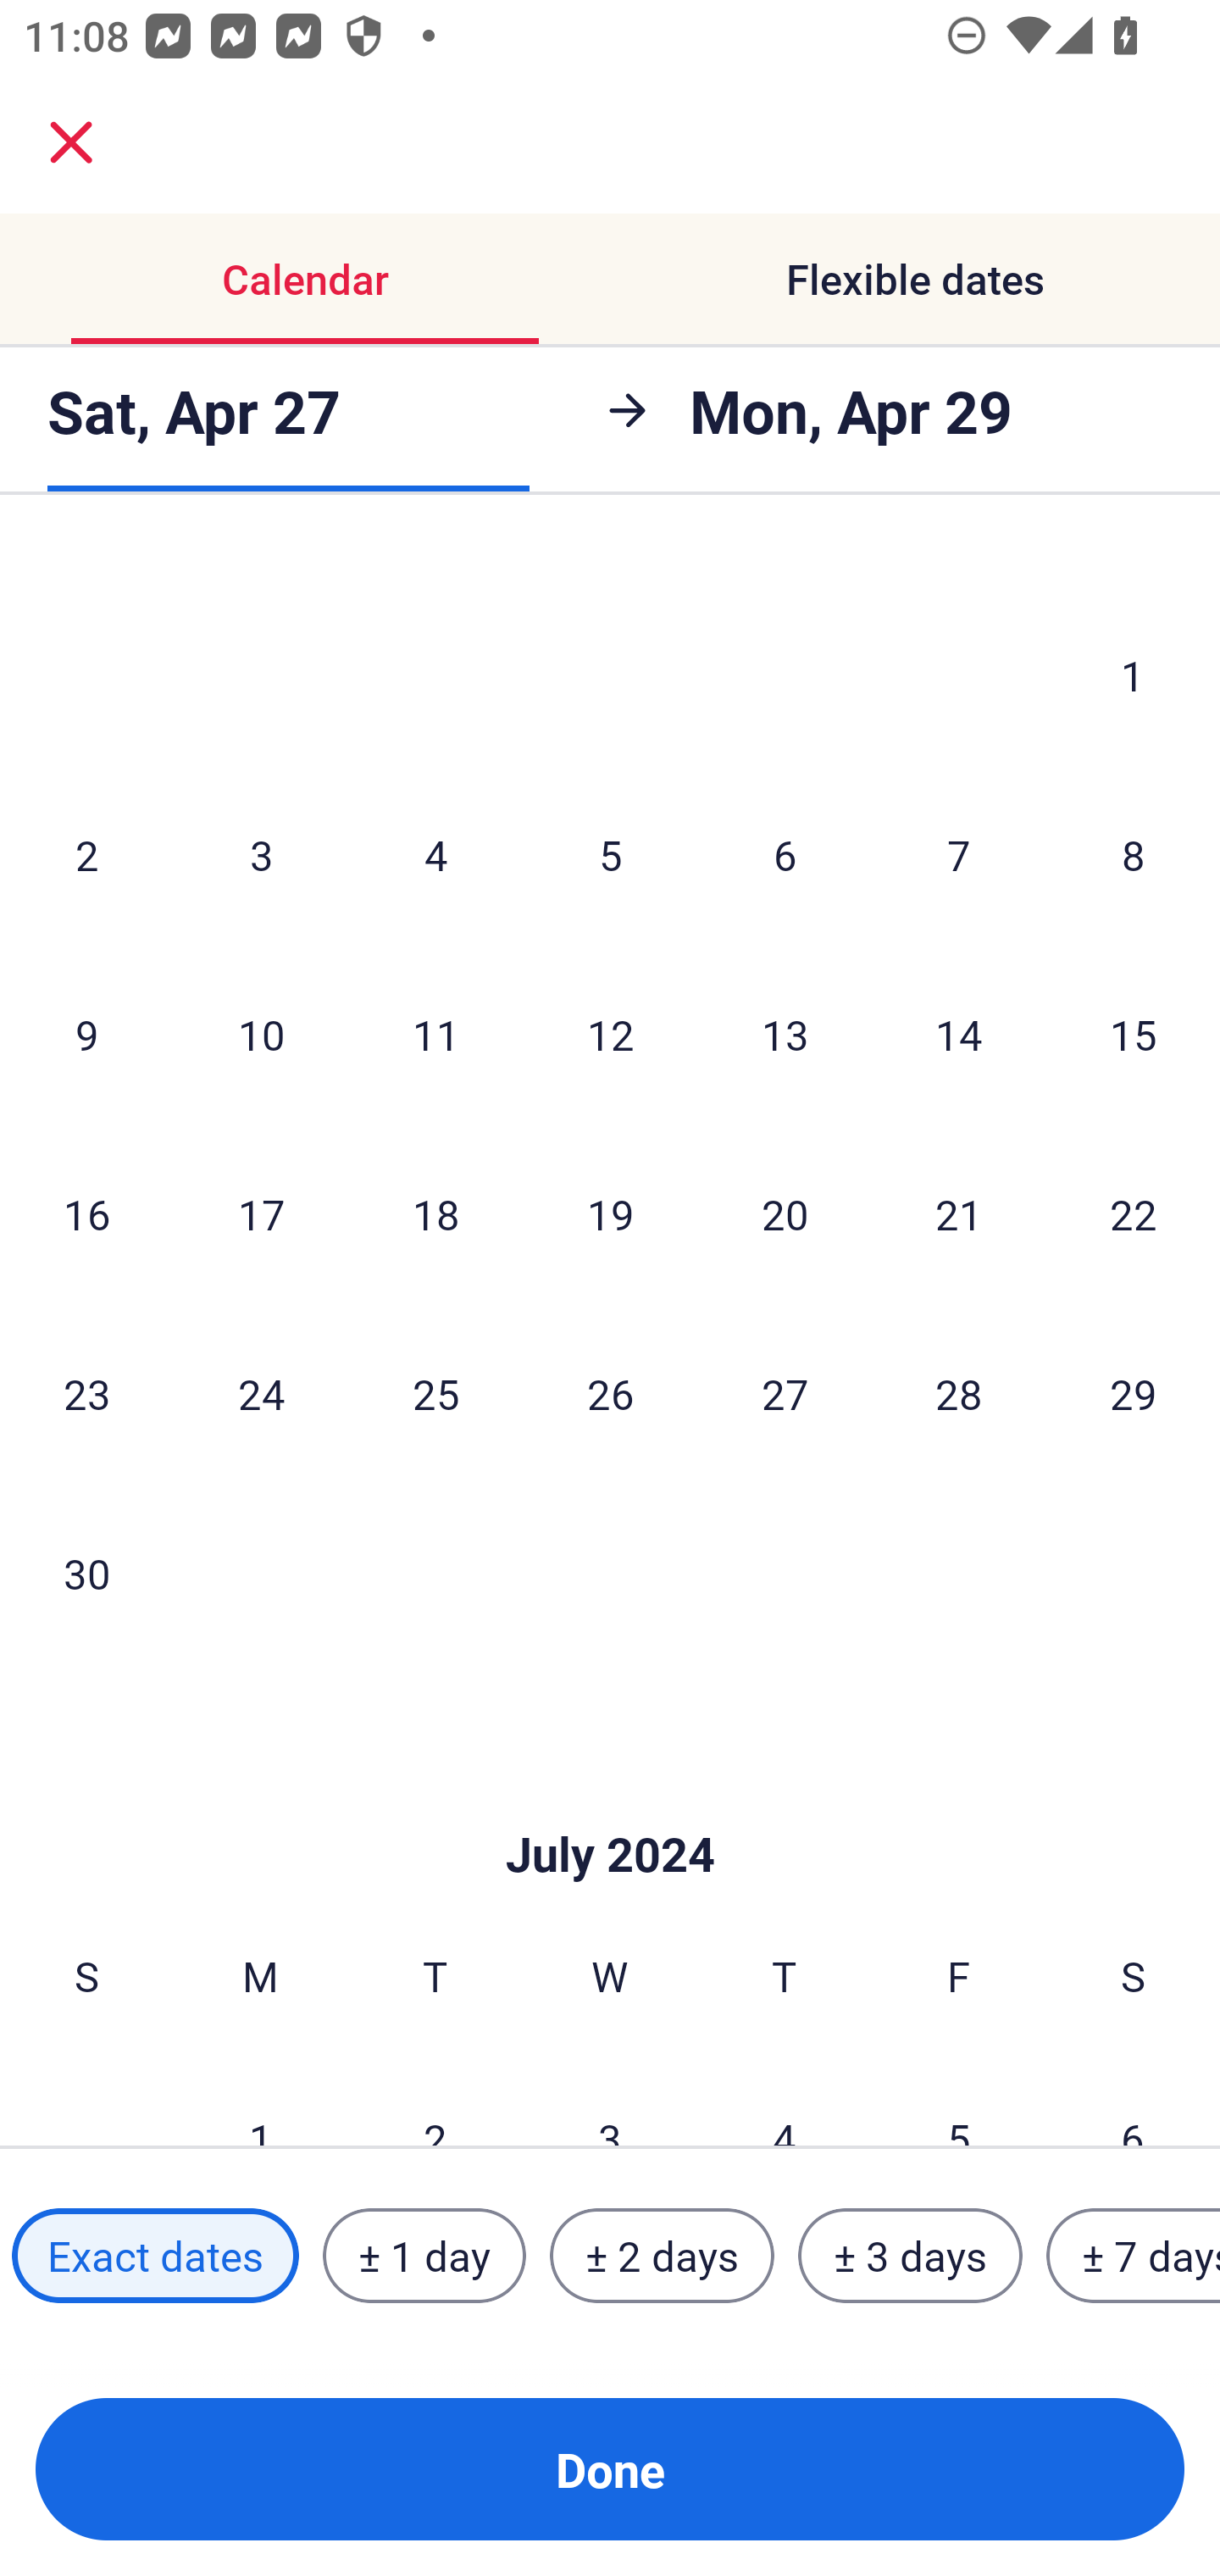 Image resolution: width=1220 pixels, height=2576 pixels. What do you see at coordinates (610, 1214) in the screenshot?
I see `19 Wednesday, June 19, 2024` at bounding box center [610, 1214].